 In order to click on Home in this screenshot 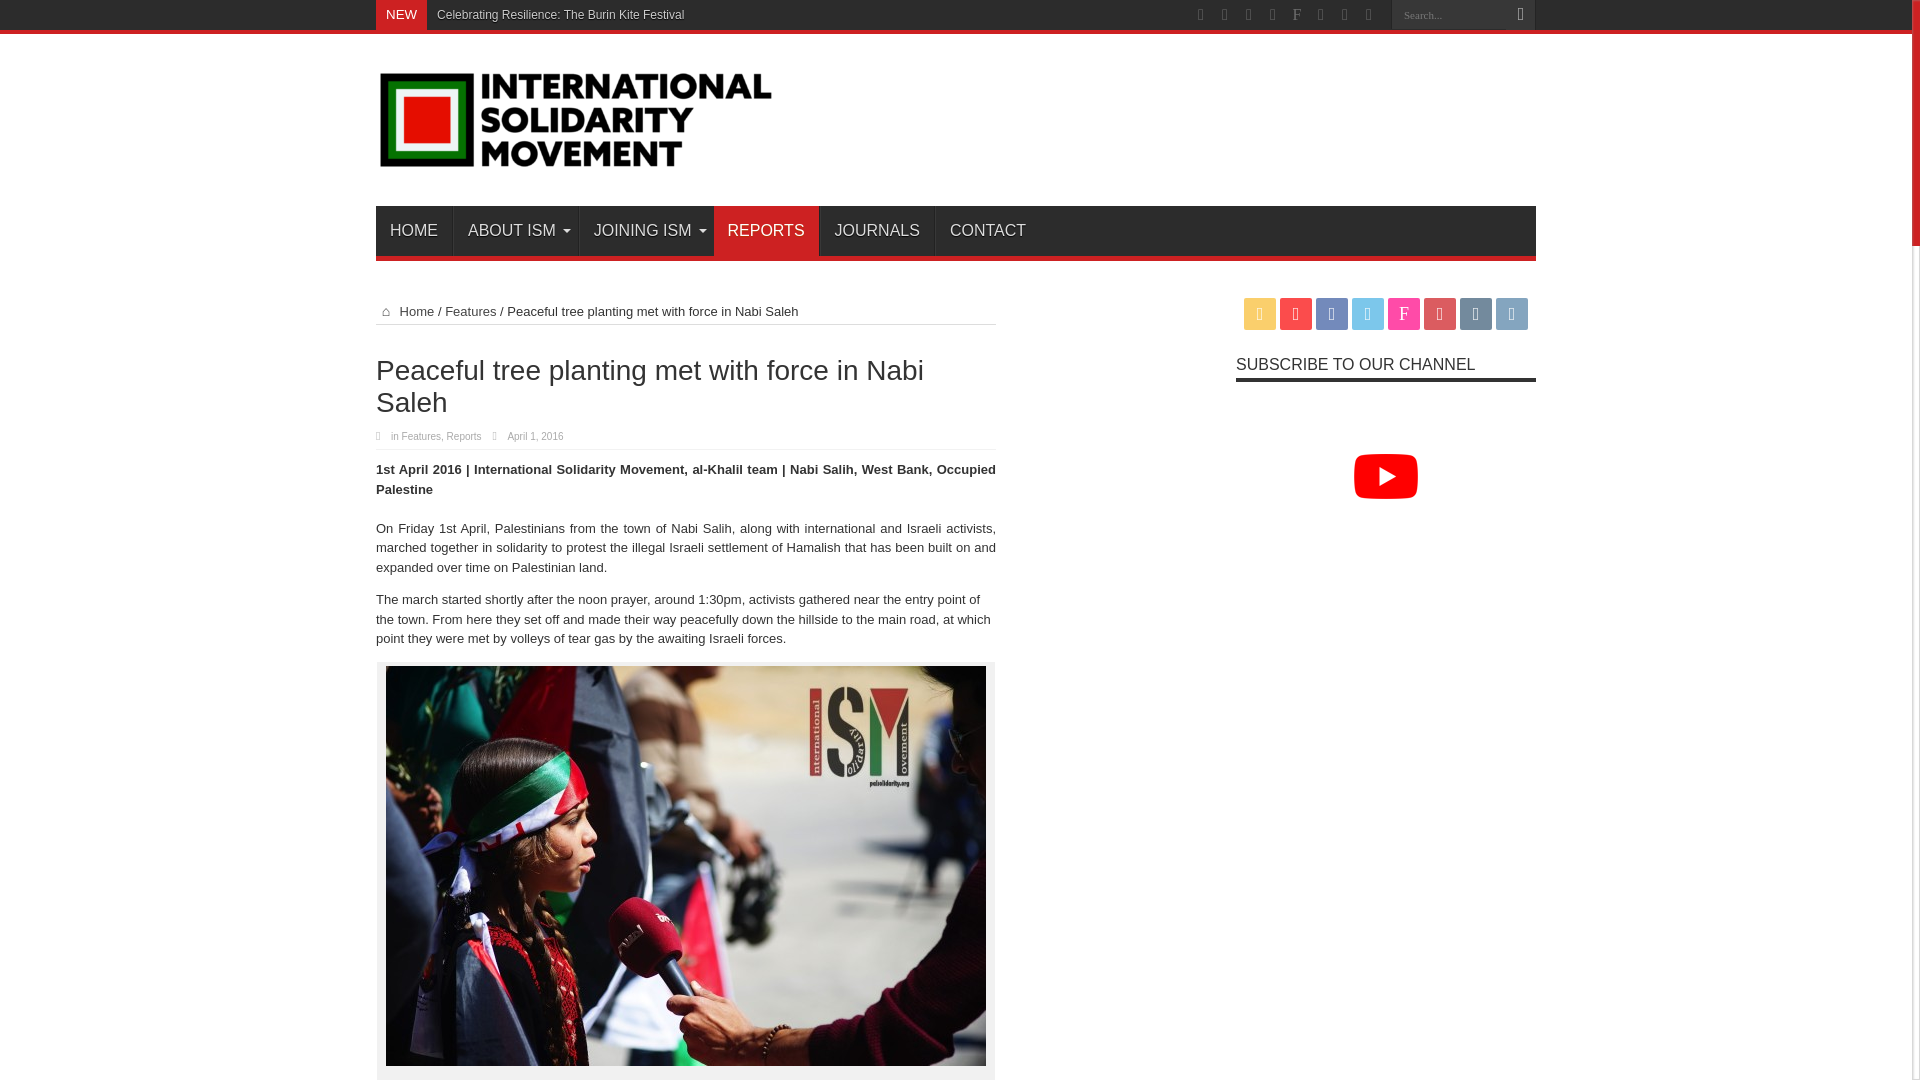, I will do `click(404, 310)`.